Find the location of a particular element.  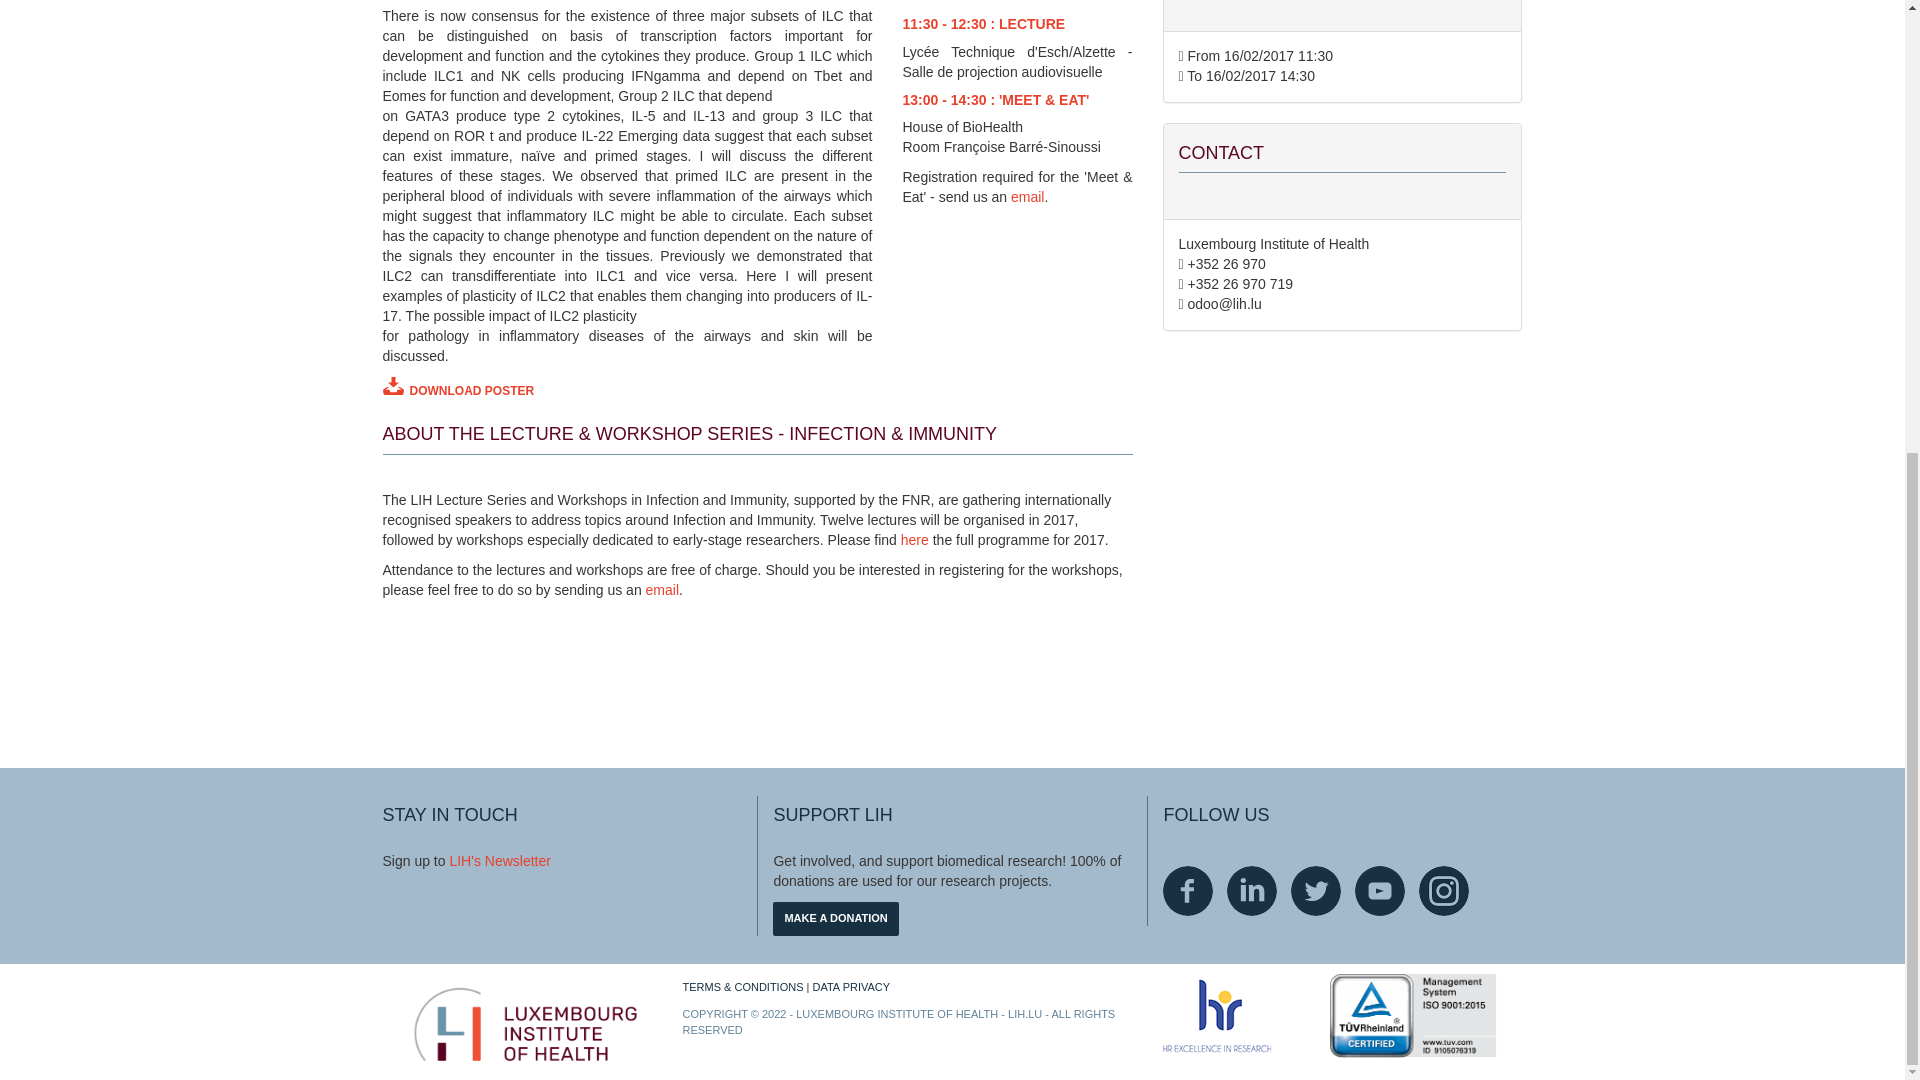

DOWNLOAD POSTER is located at coordinates (626, 388).